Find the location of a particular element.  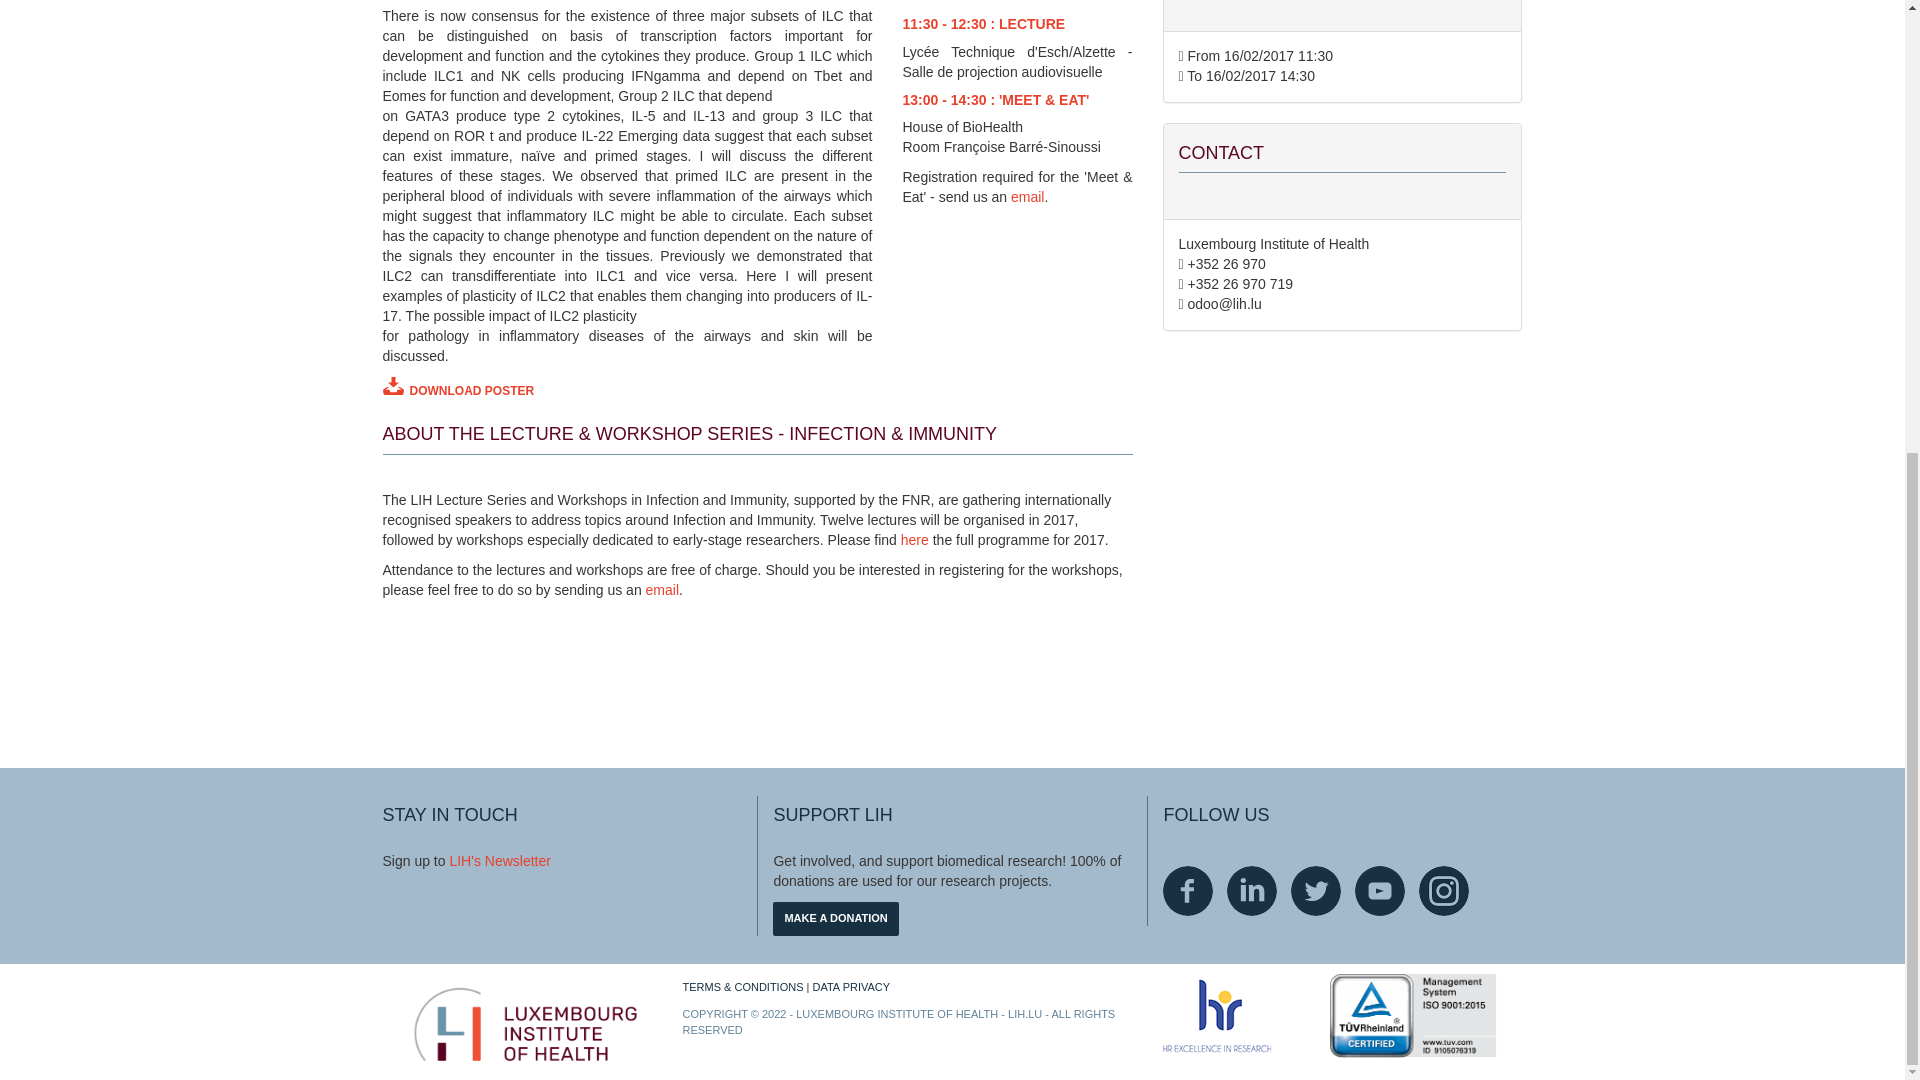

DOWNLOAD POSTER is located at coordinates (626, 388).